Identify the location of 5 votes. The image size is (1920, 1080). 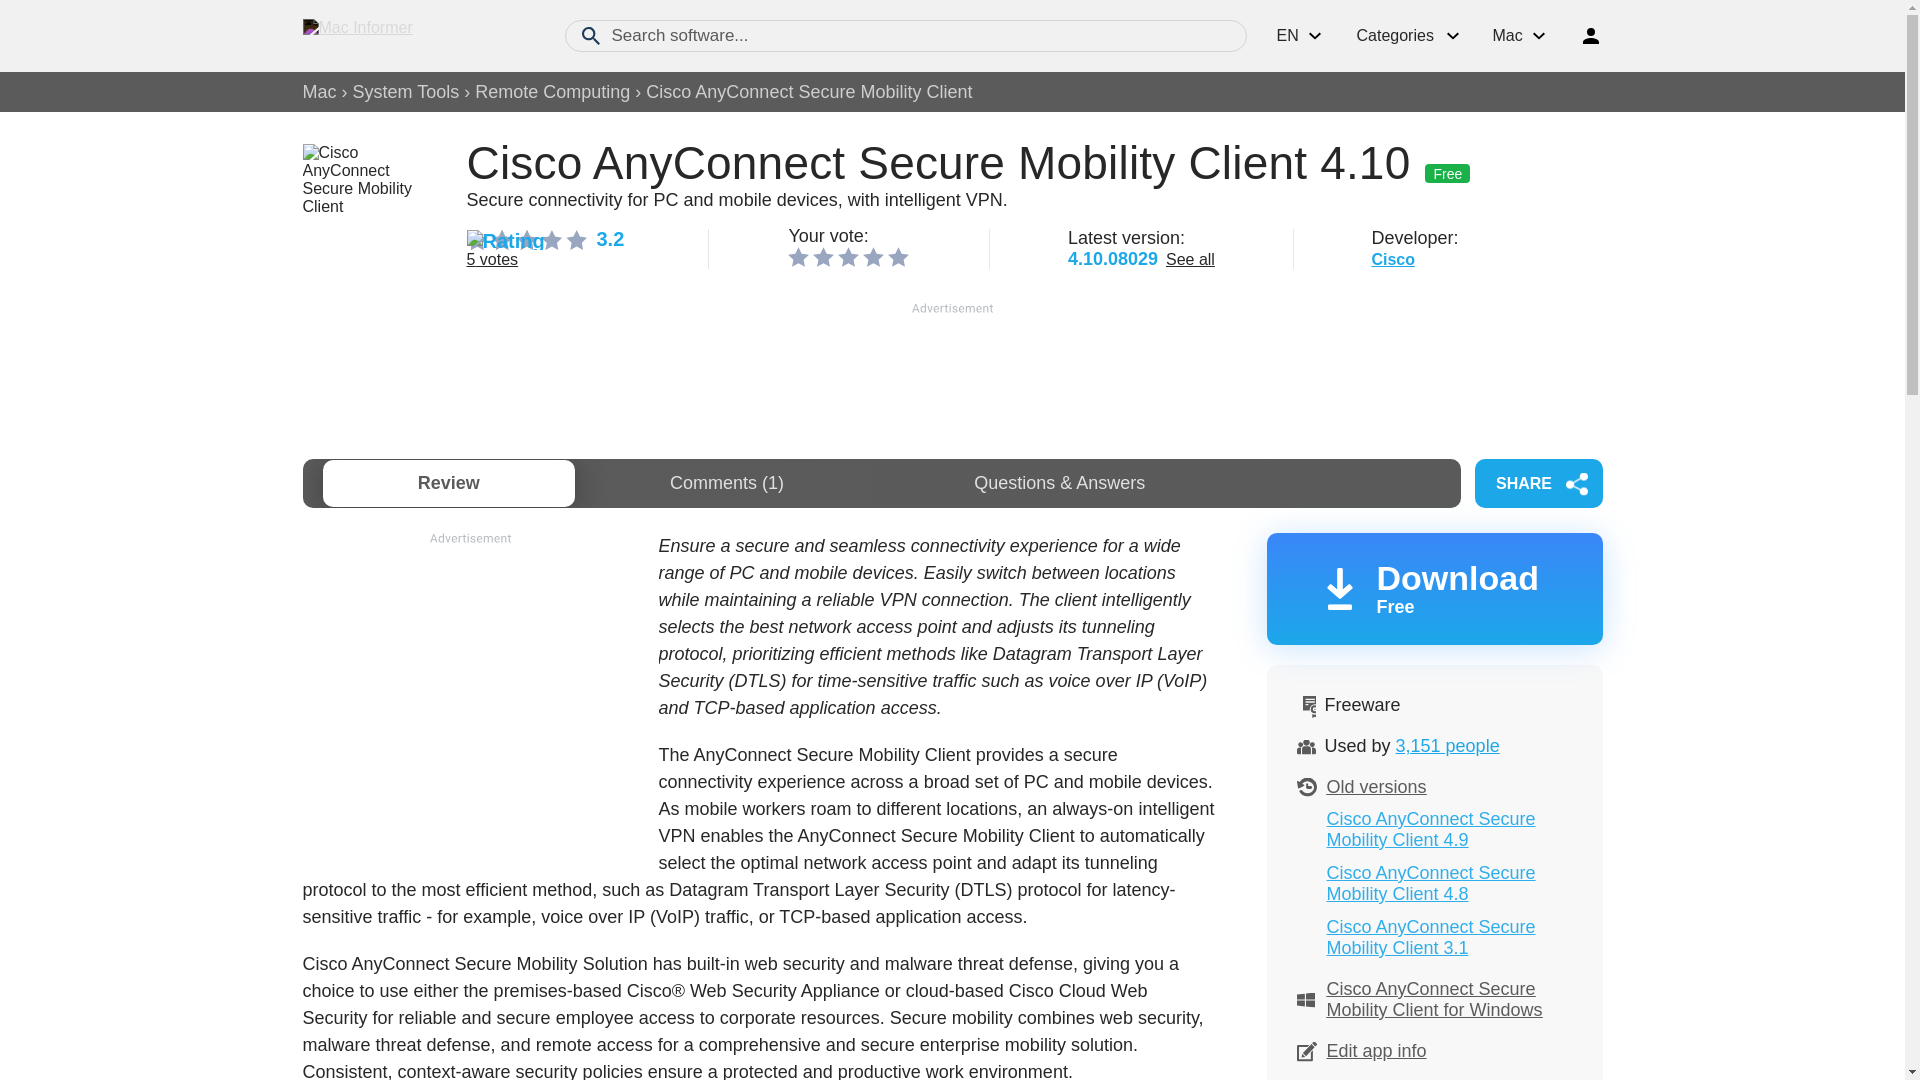
(492, 259).